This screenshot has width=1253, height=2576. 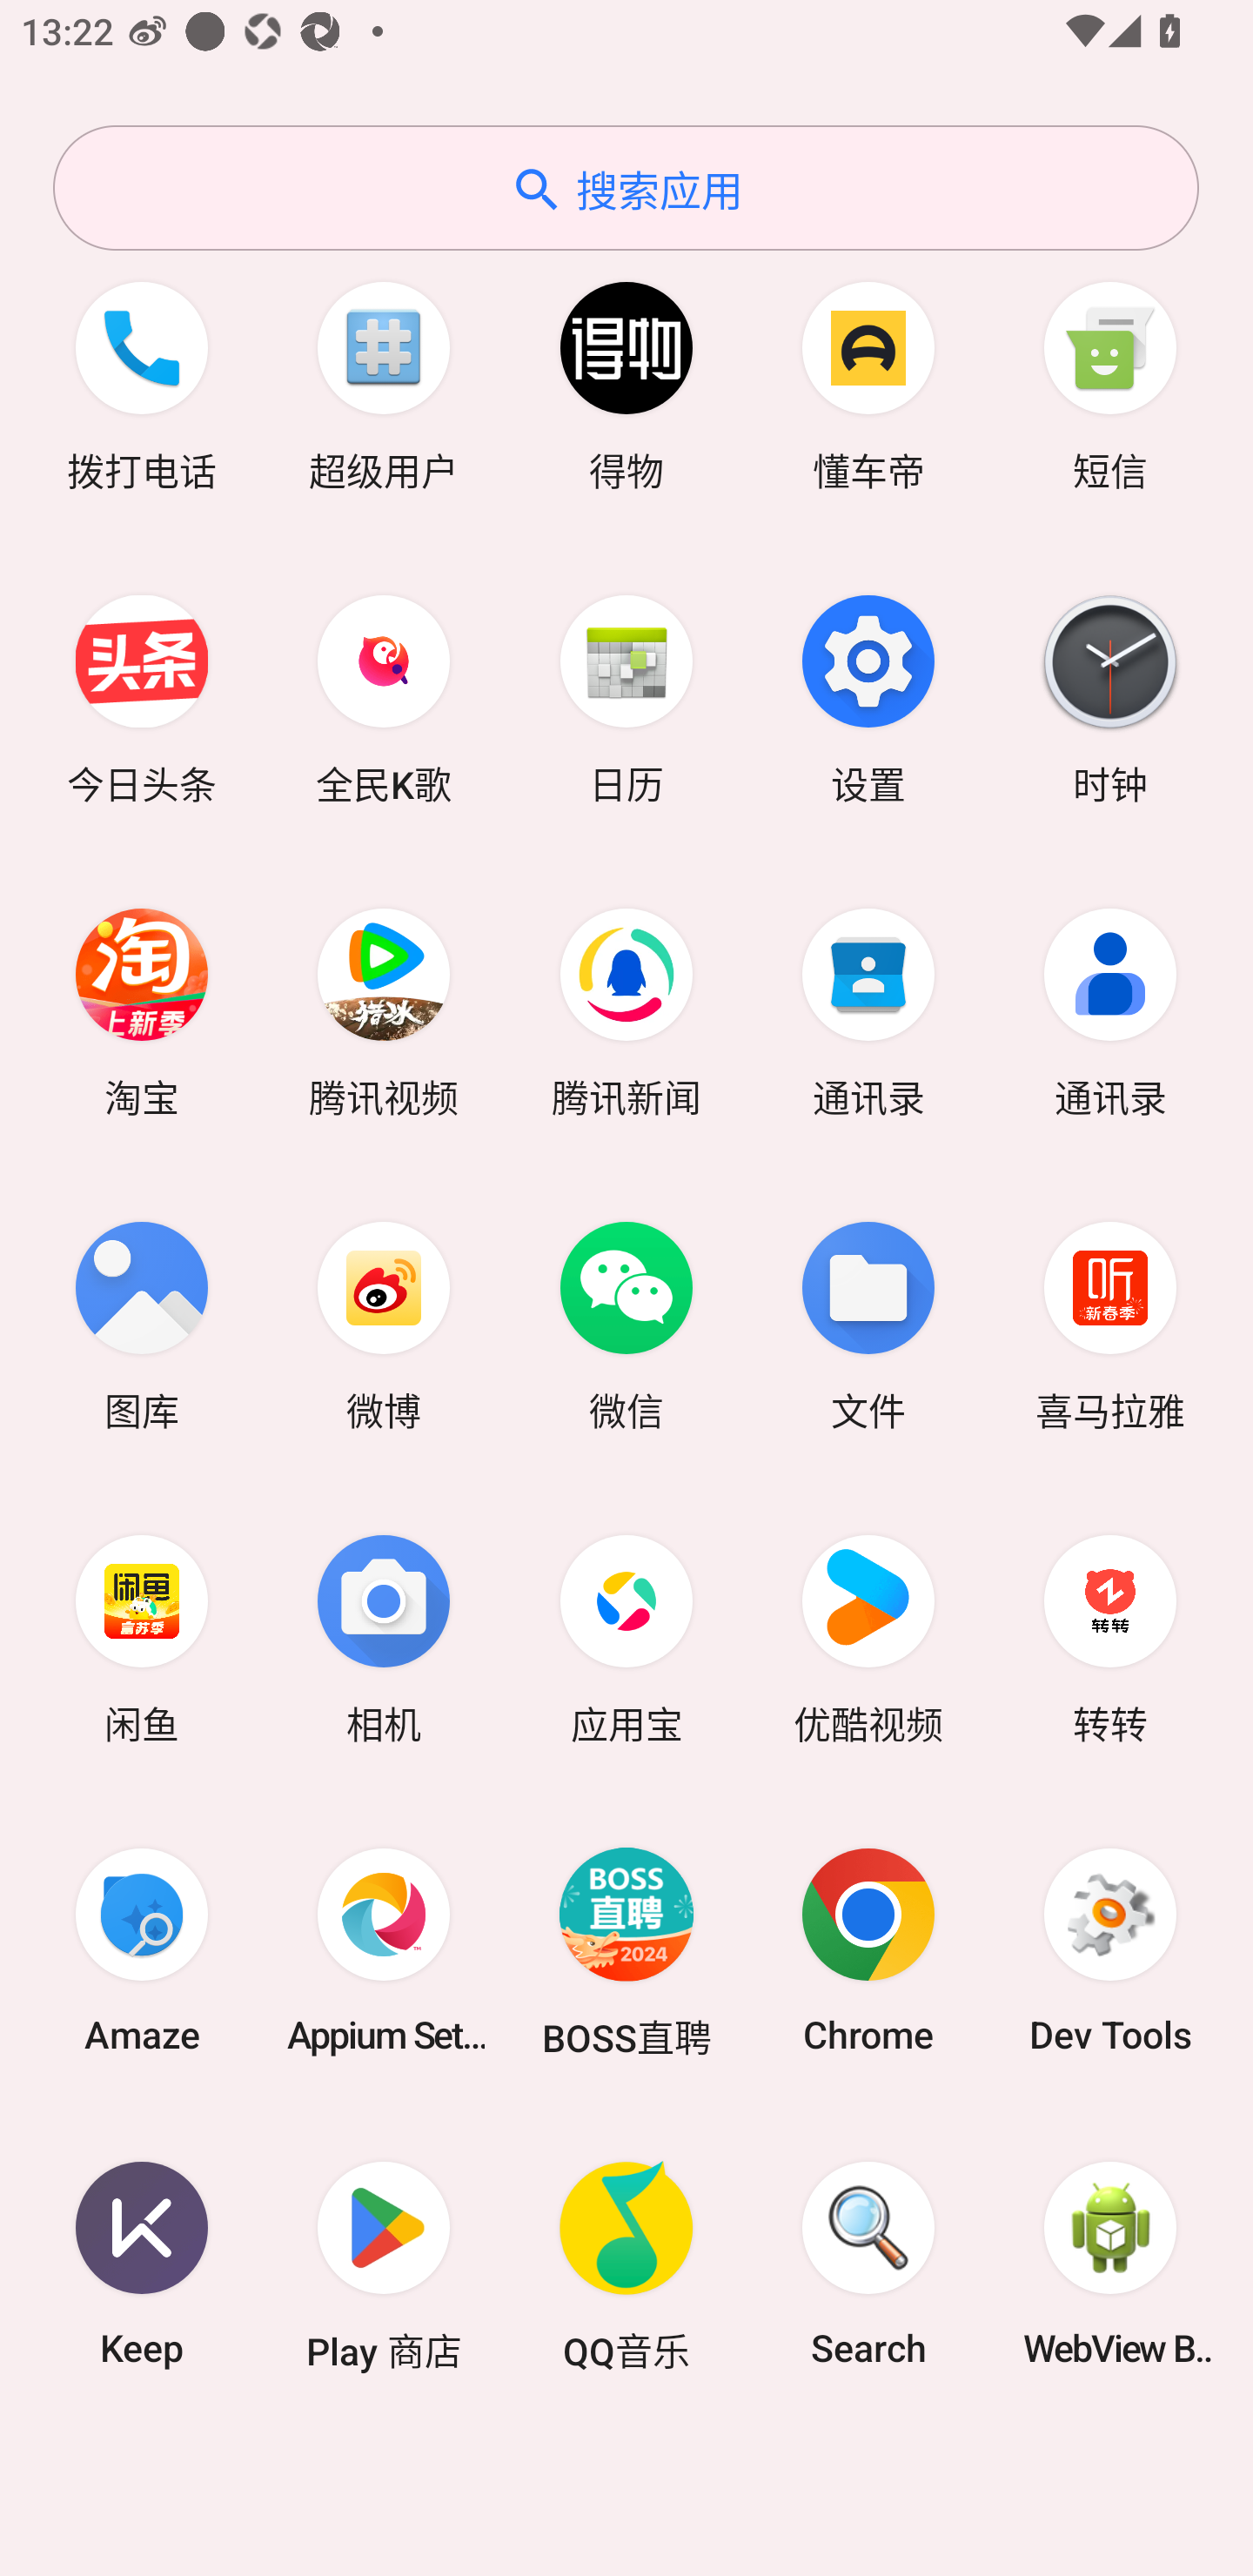 What do you see at coordinates (142, 1010) in the screenshot?
I see `淘宝` at bounding box center [142, 1010].